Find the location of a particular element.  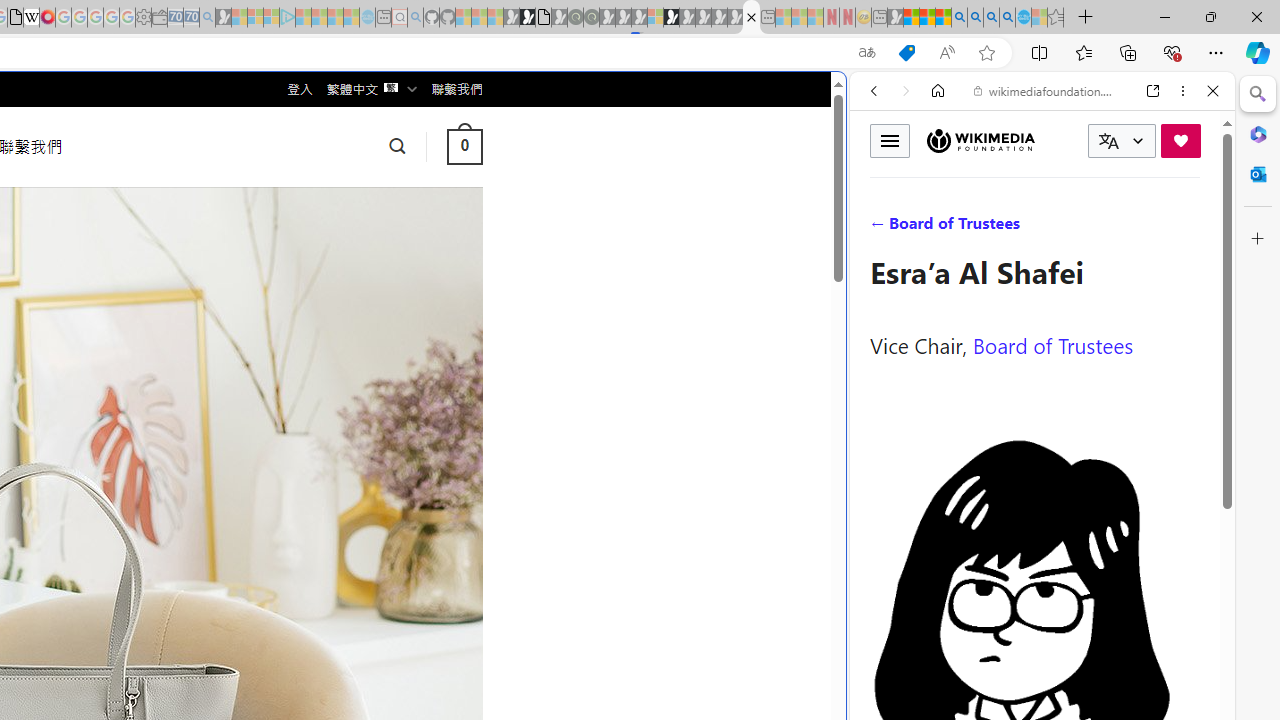

github - Search - Sleeping is located at coordinates (416, 18).